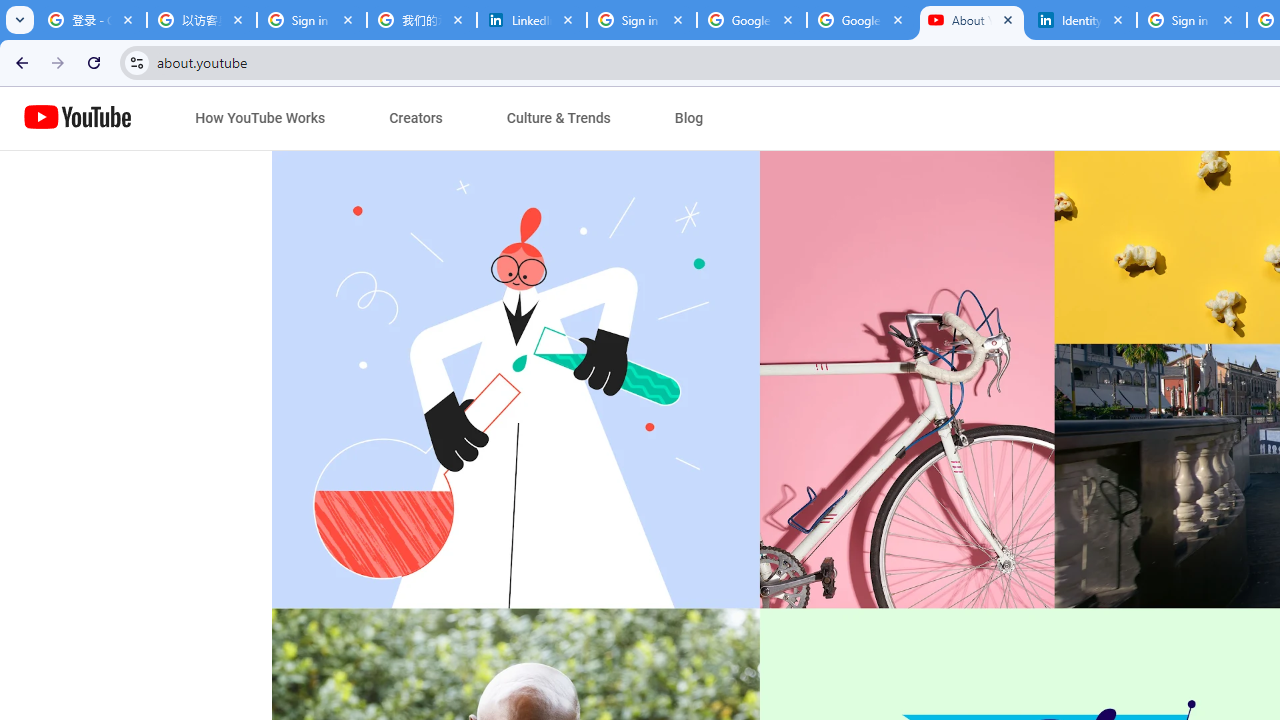 The image size is (1280, 720). Describe the element at coordinates (558, 118) in the screenshot. I see `Culture & Trends` at that location.